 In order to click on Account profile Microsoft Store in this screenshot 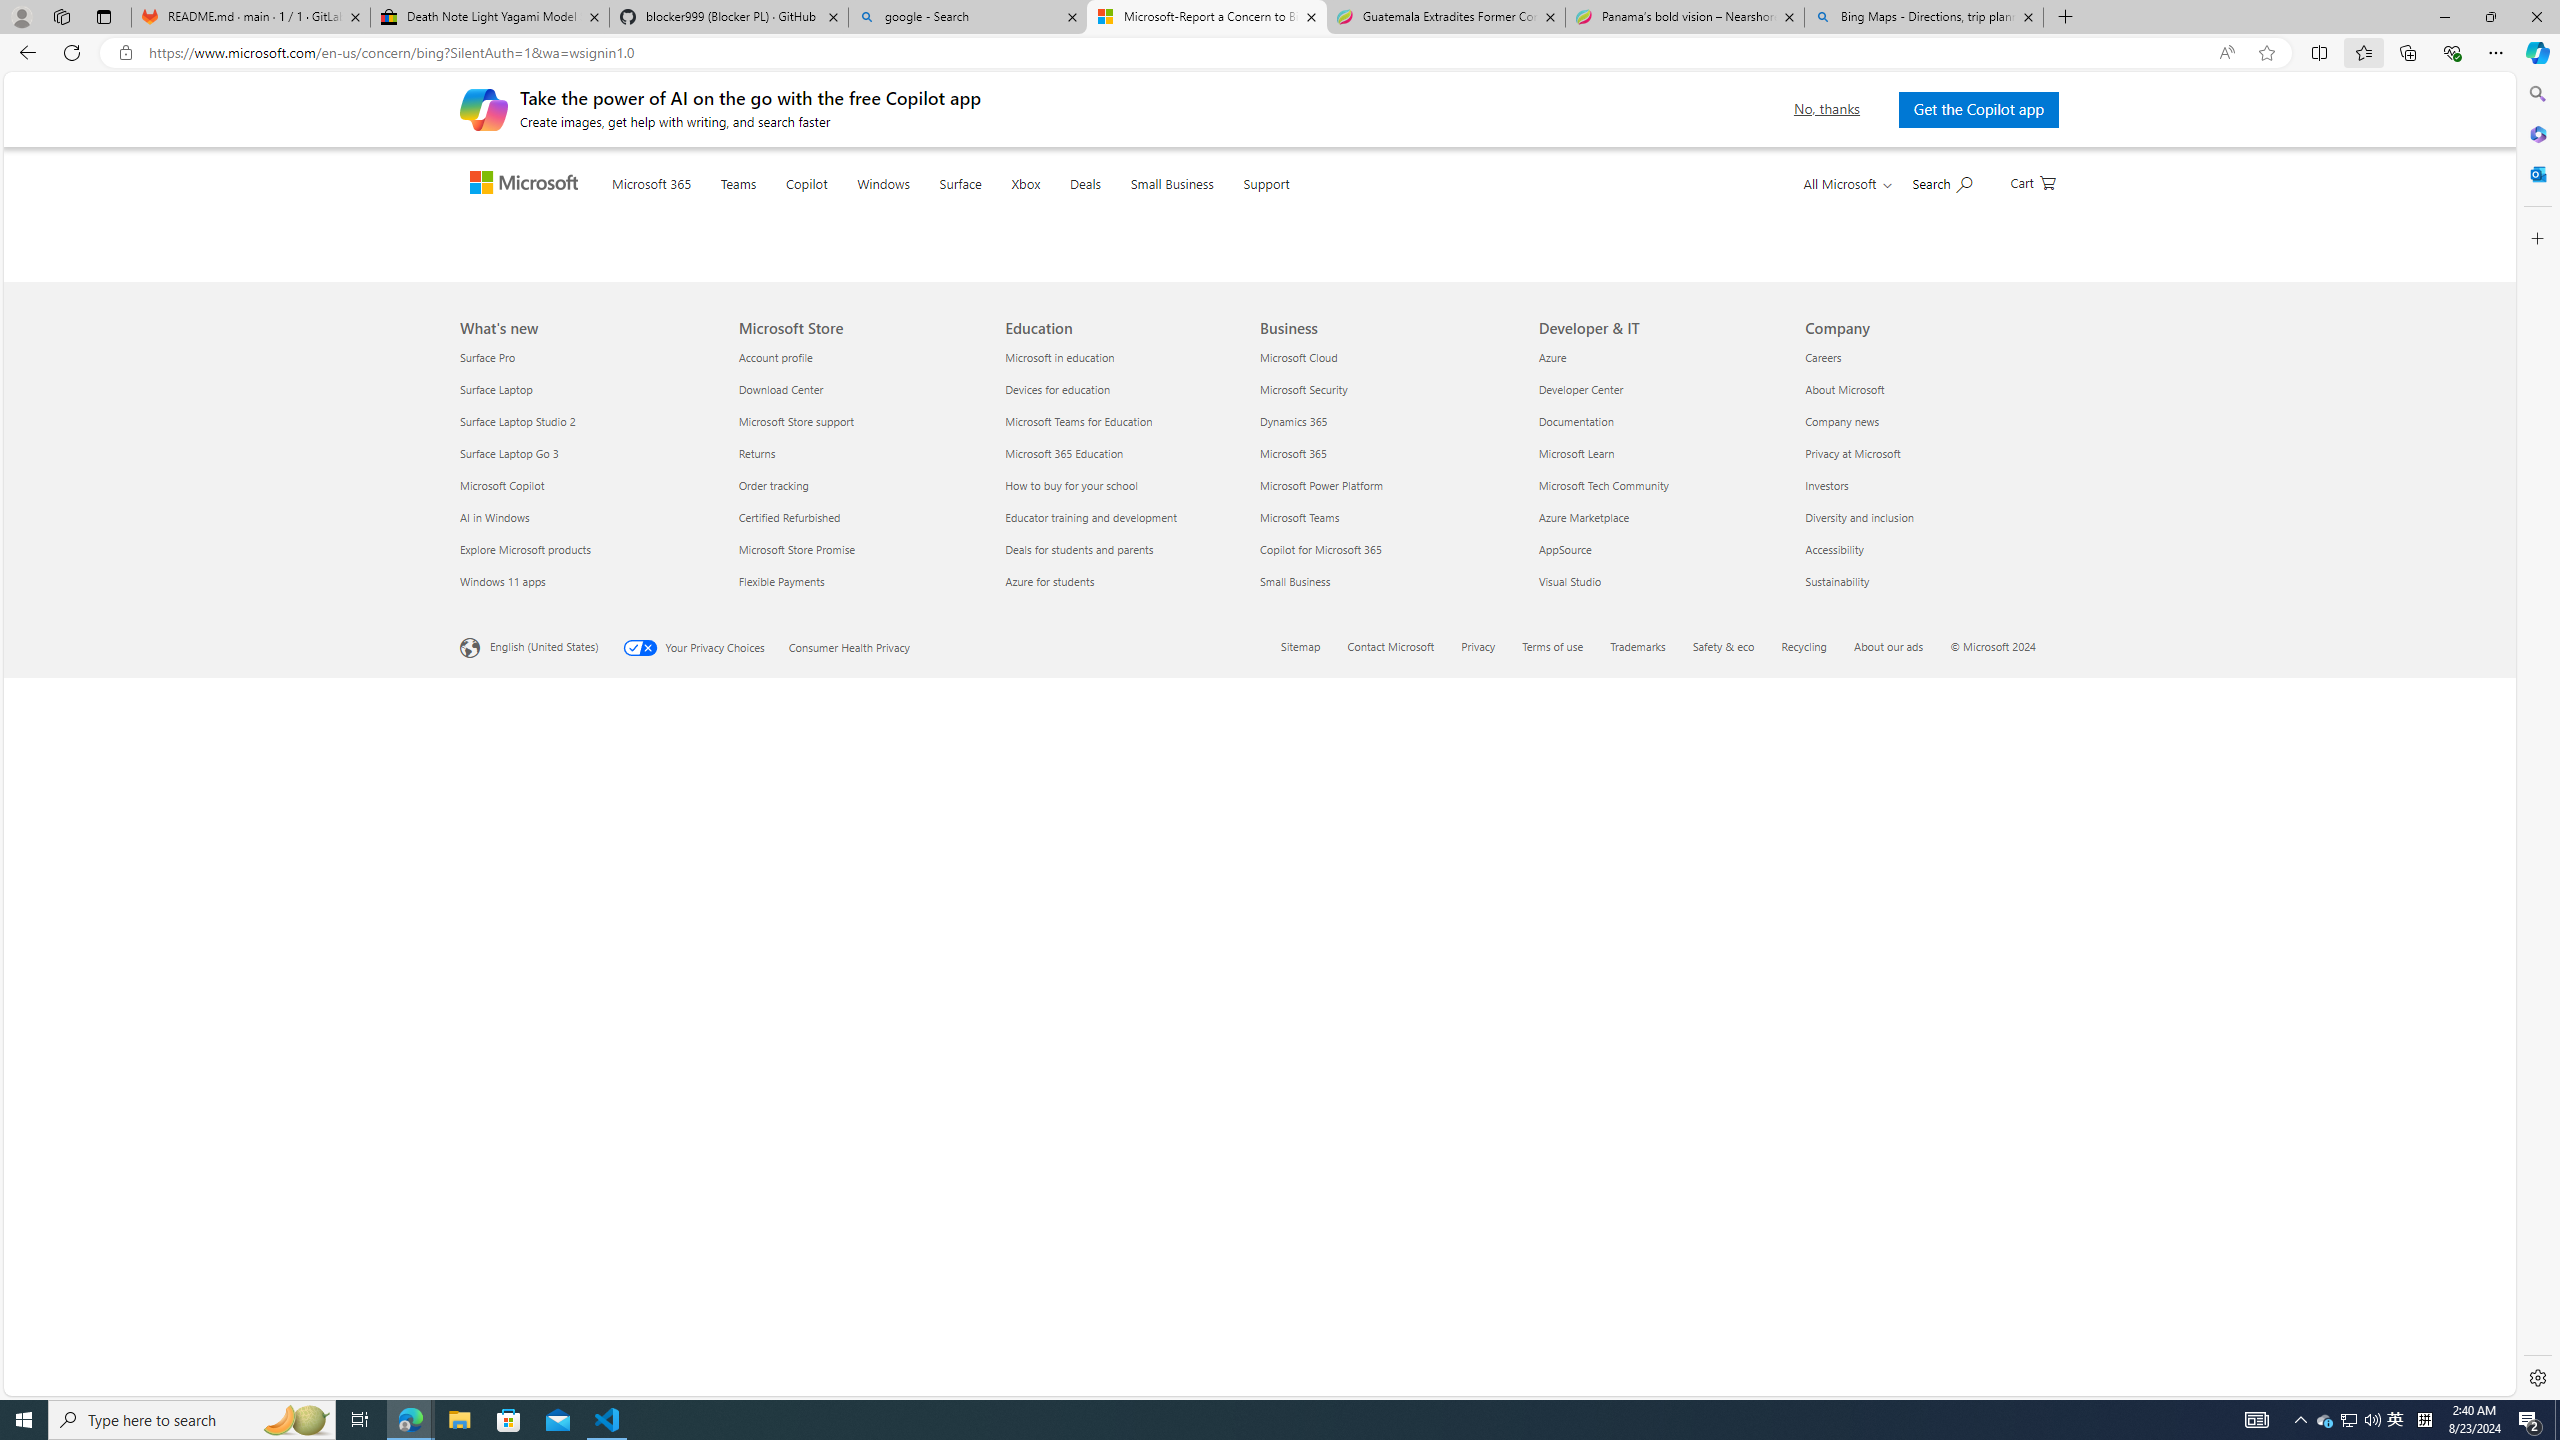, I will do `click(776, 1060)`.